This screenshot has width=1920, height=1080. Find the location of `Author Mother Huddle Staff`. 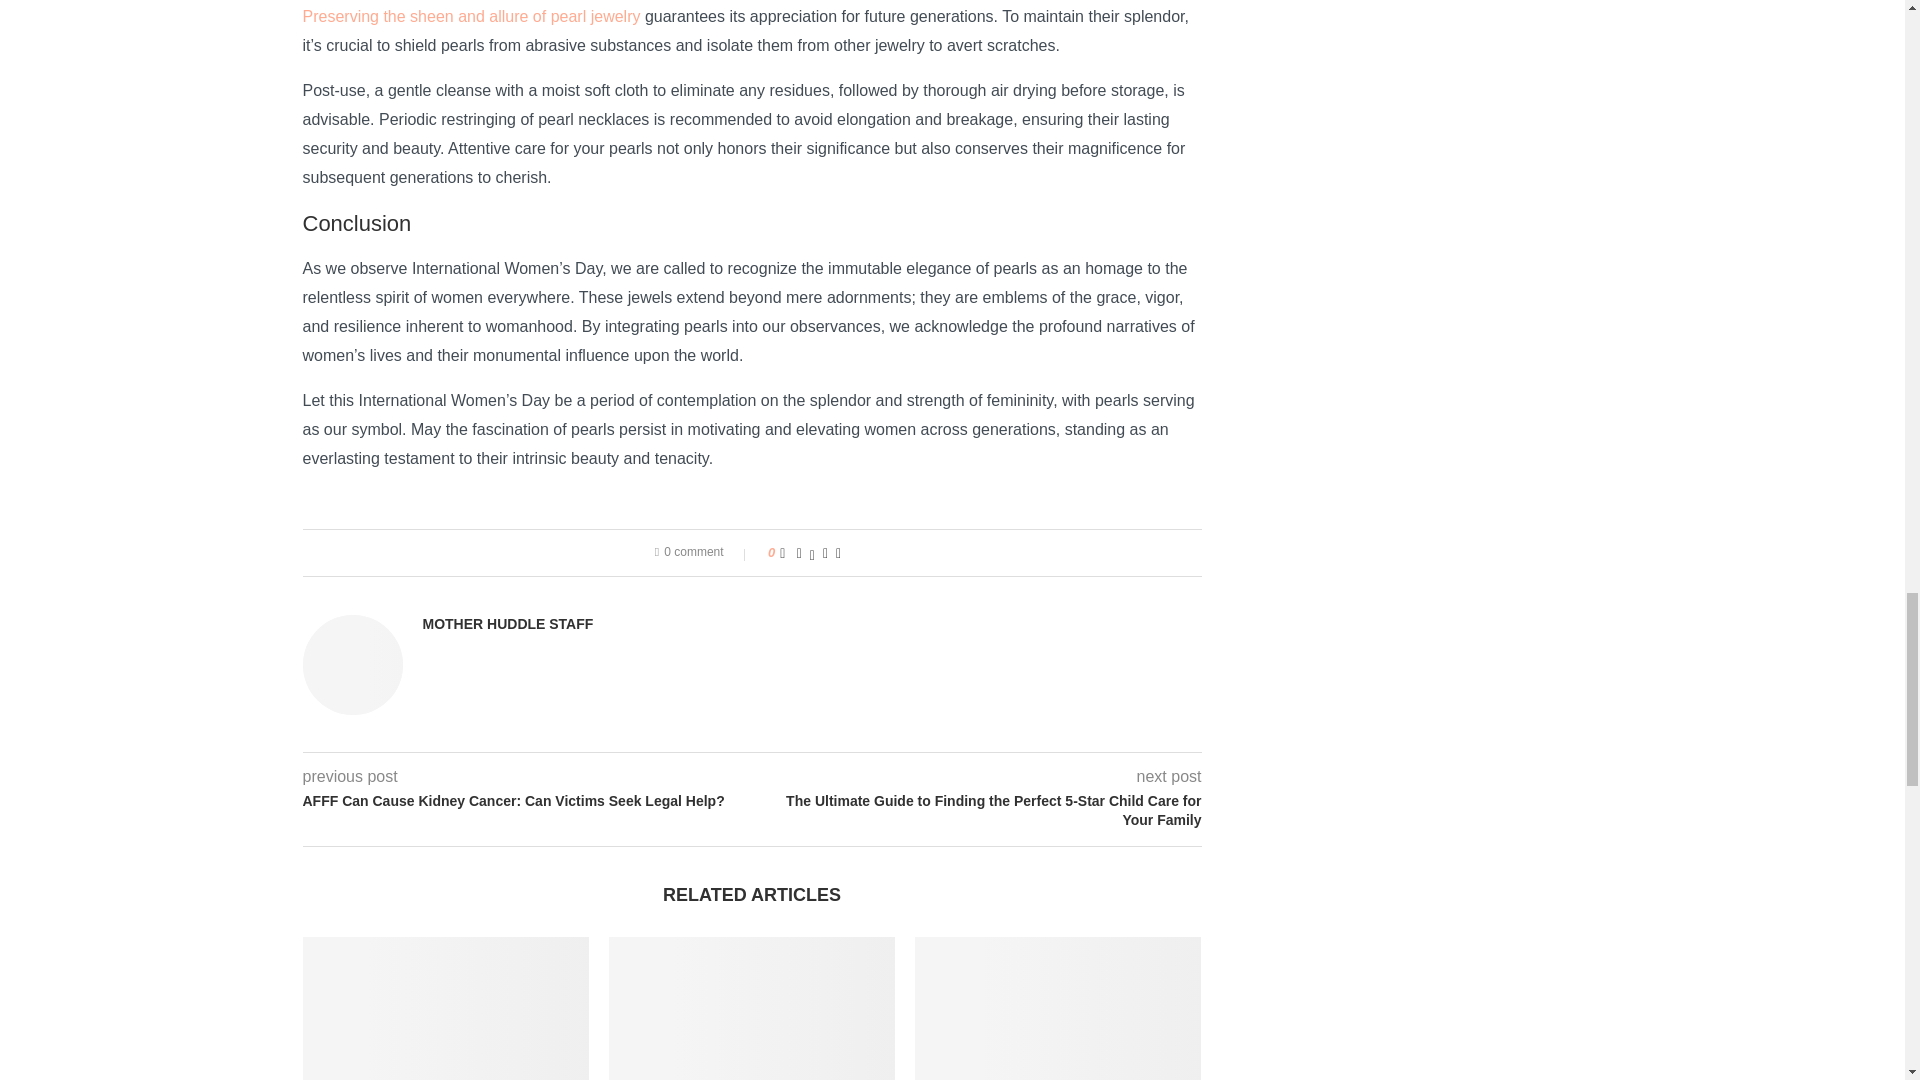

Author Mother Huddle Staff is located at coordinates (508, 624).